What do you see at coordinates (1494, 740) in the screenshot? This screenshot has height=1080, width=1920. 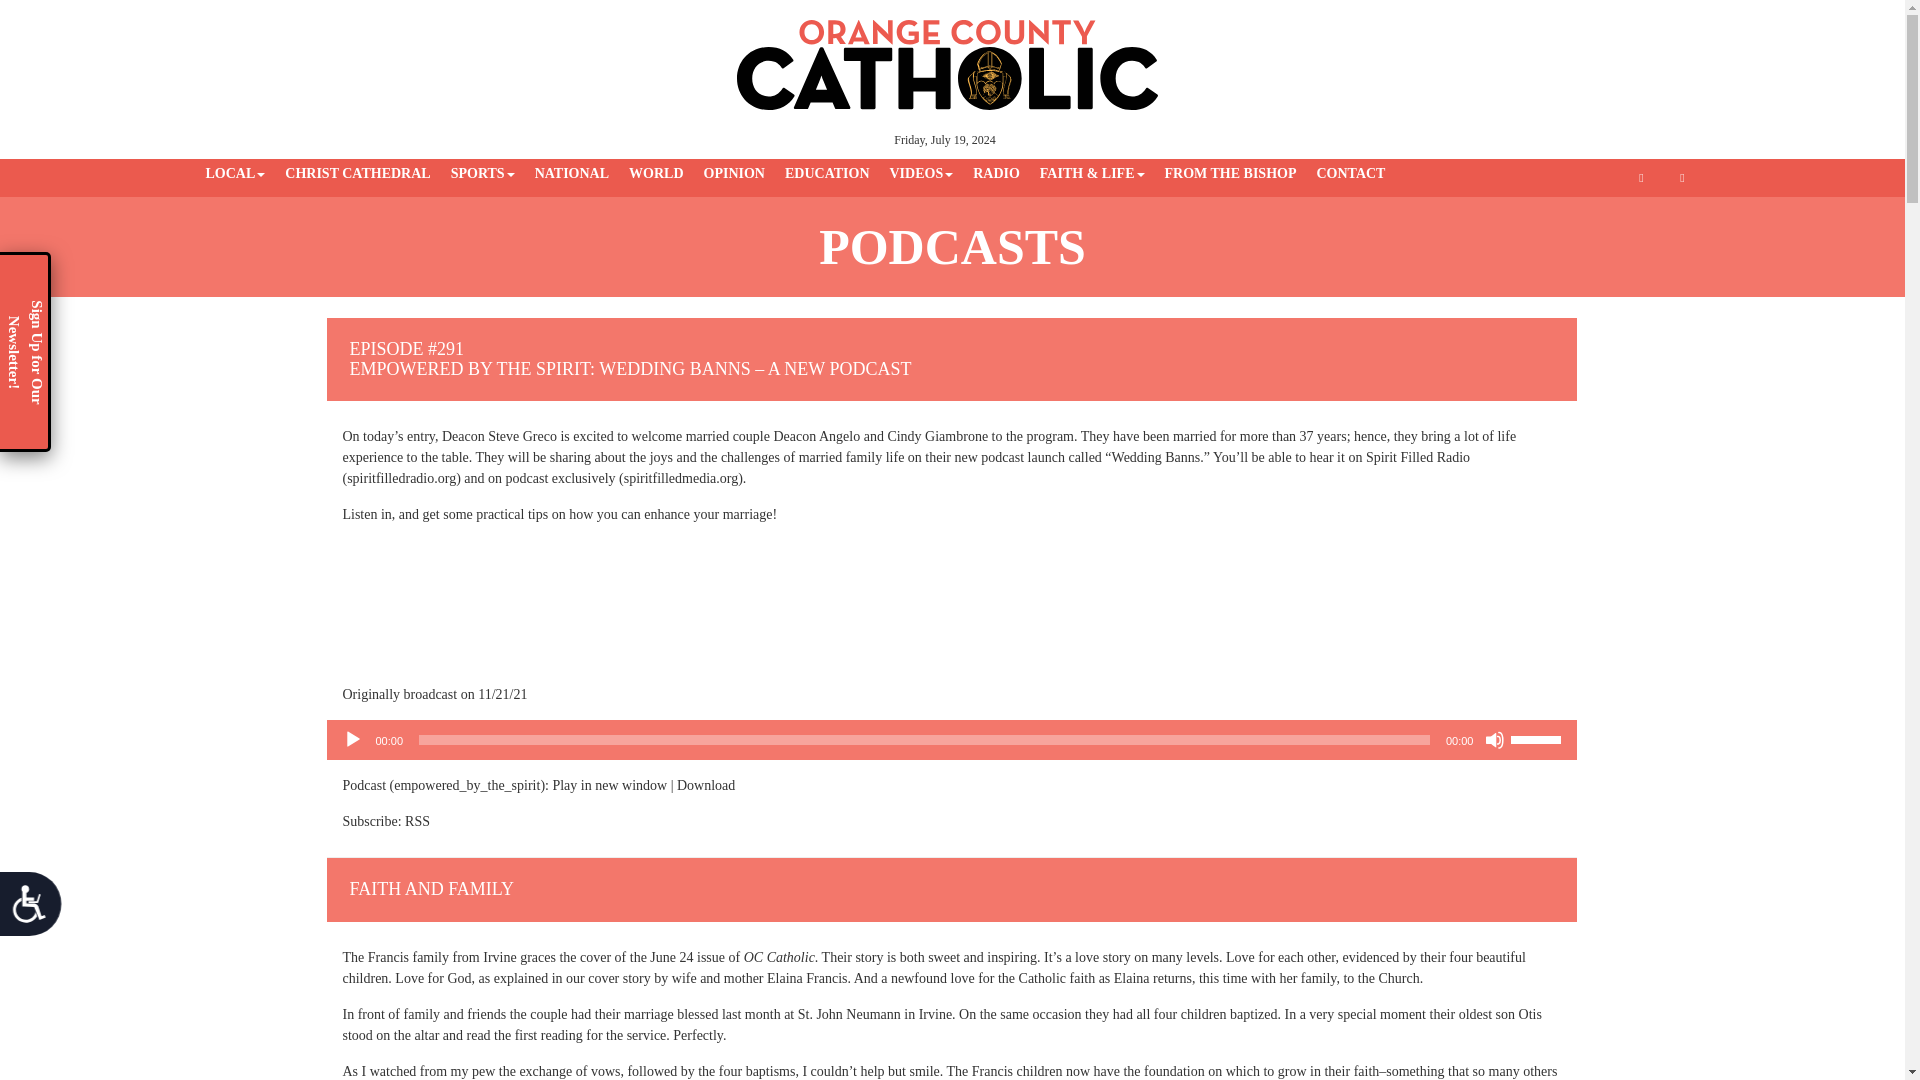 I see `Mute` at bounding box center [1494, 740].